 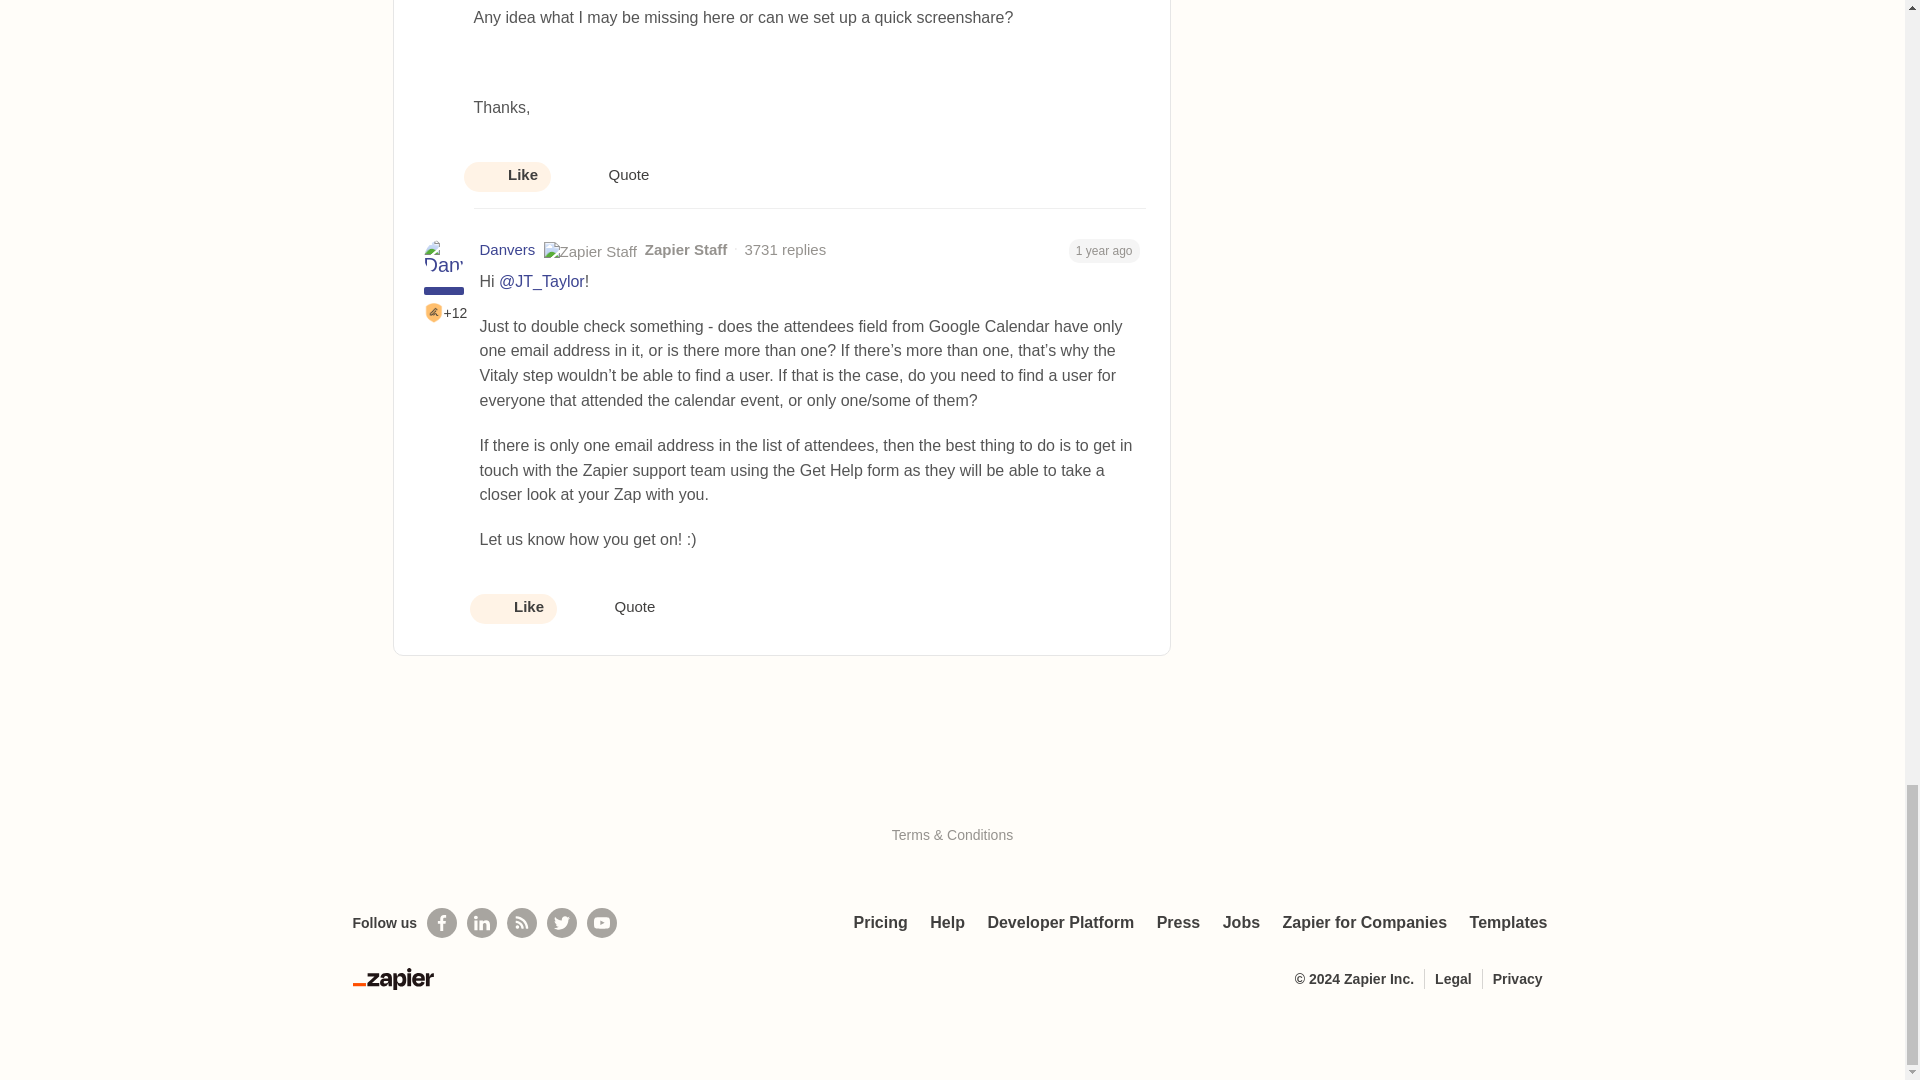 I want to click on First Best Answer, so click(x=434, y=312).